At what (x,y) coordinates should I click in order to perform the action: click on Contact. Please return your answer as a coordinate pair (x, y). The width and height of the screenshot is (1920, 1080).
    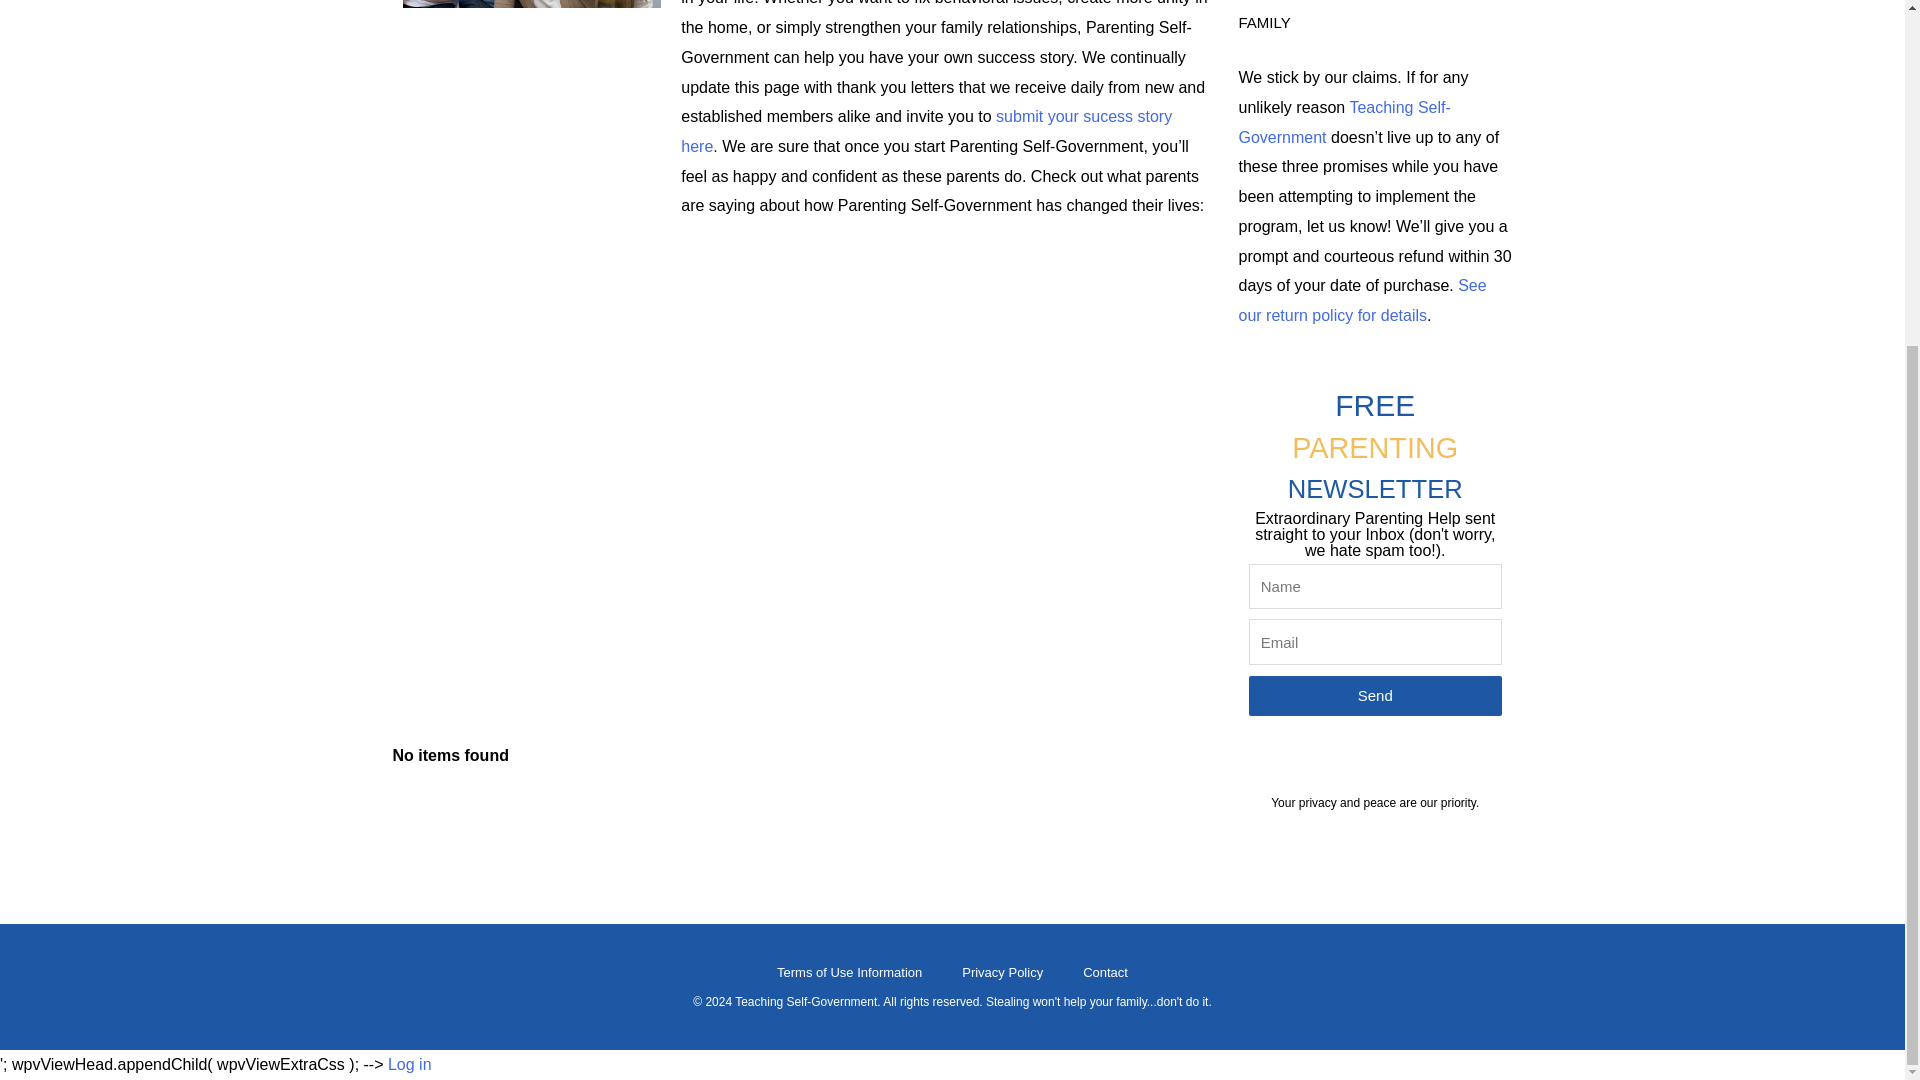
    Looking at the image, I should click on (1106, 972).